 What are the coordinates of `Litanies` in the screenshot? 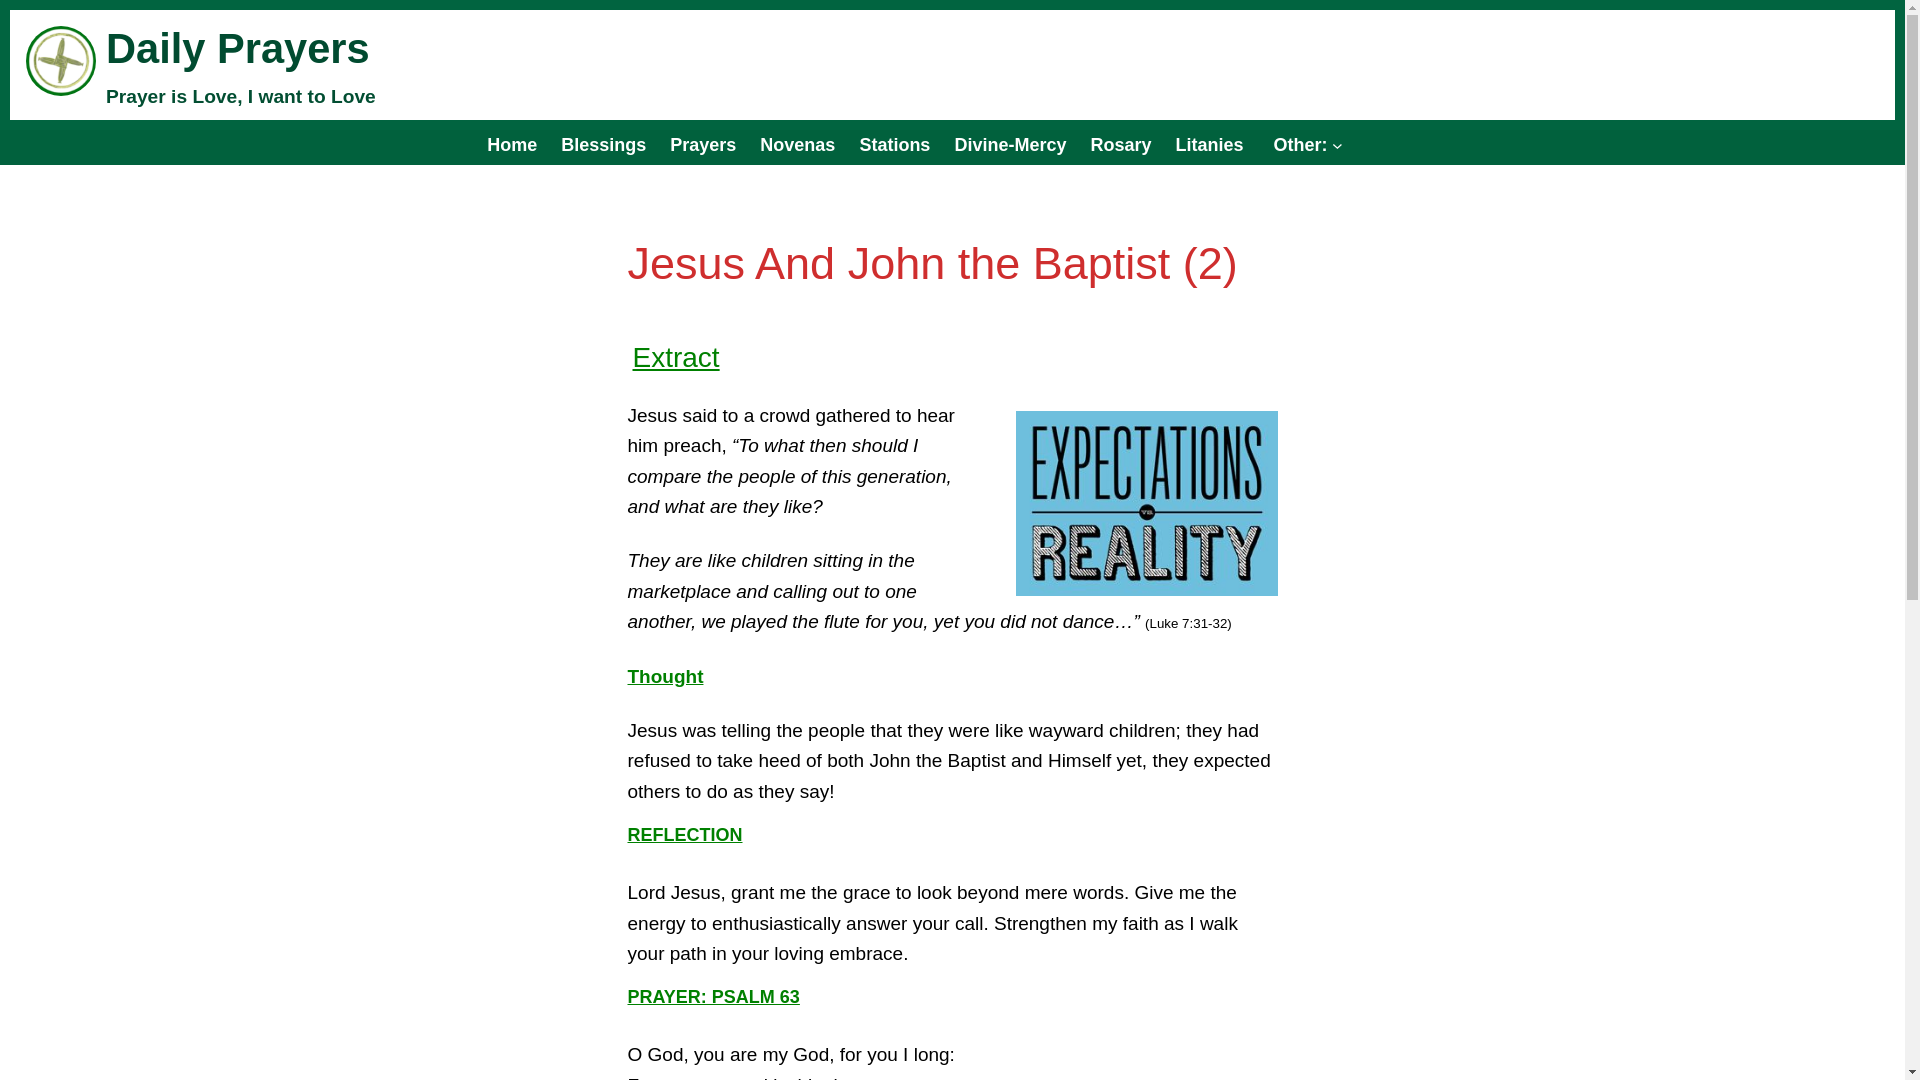 It's located at (1208, 144).